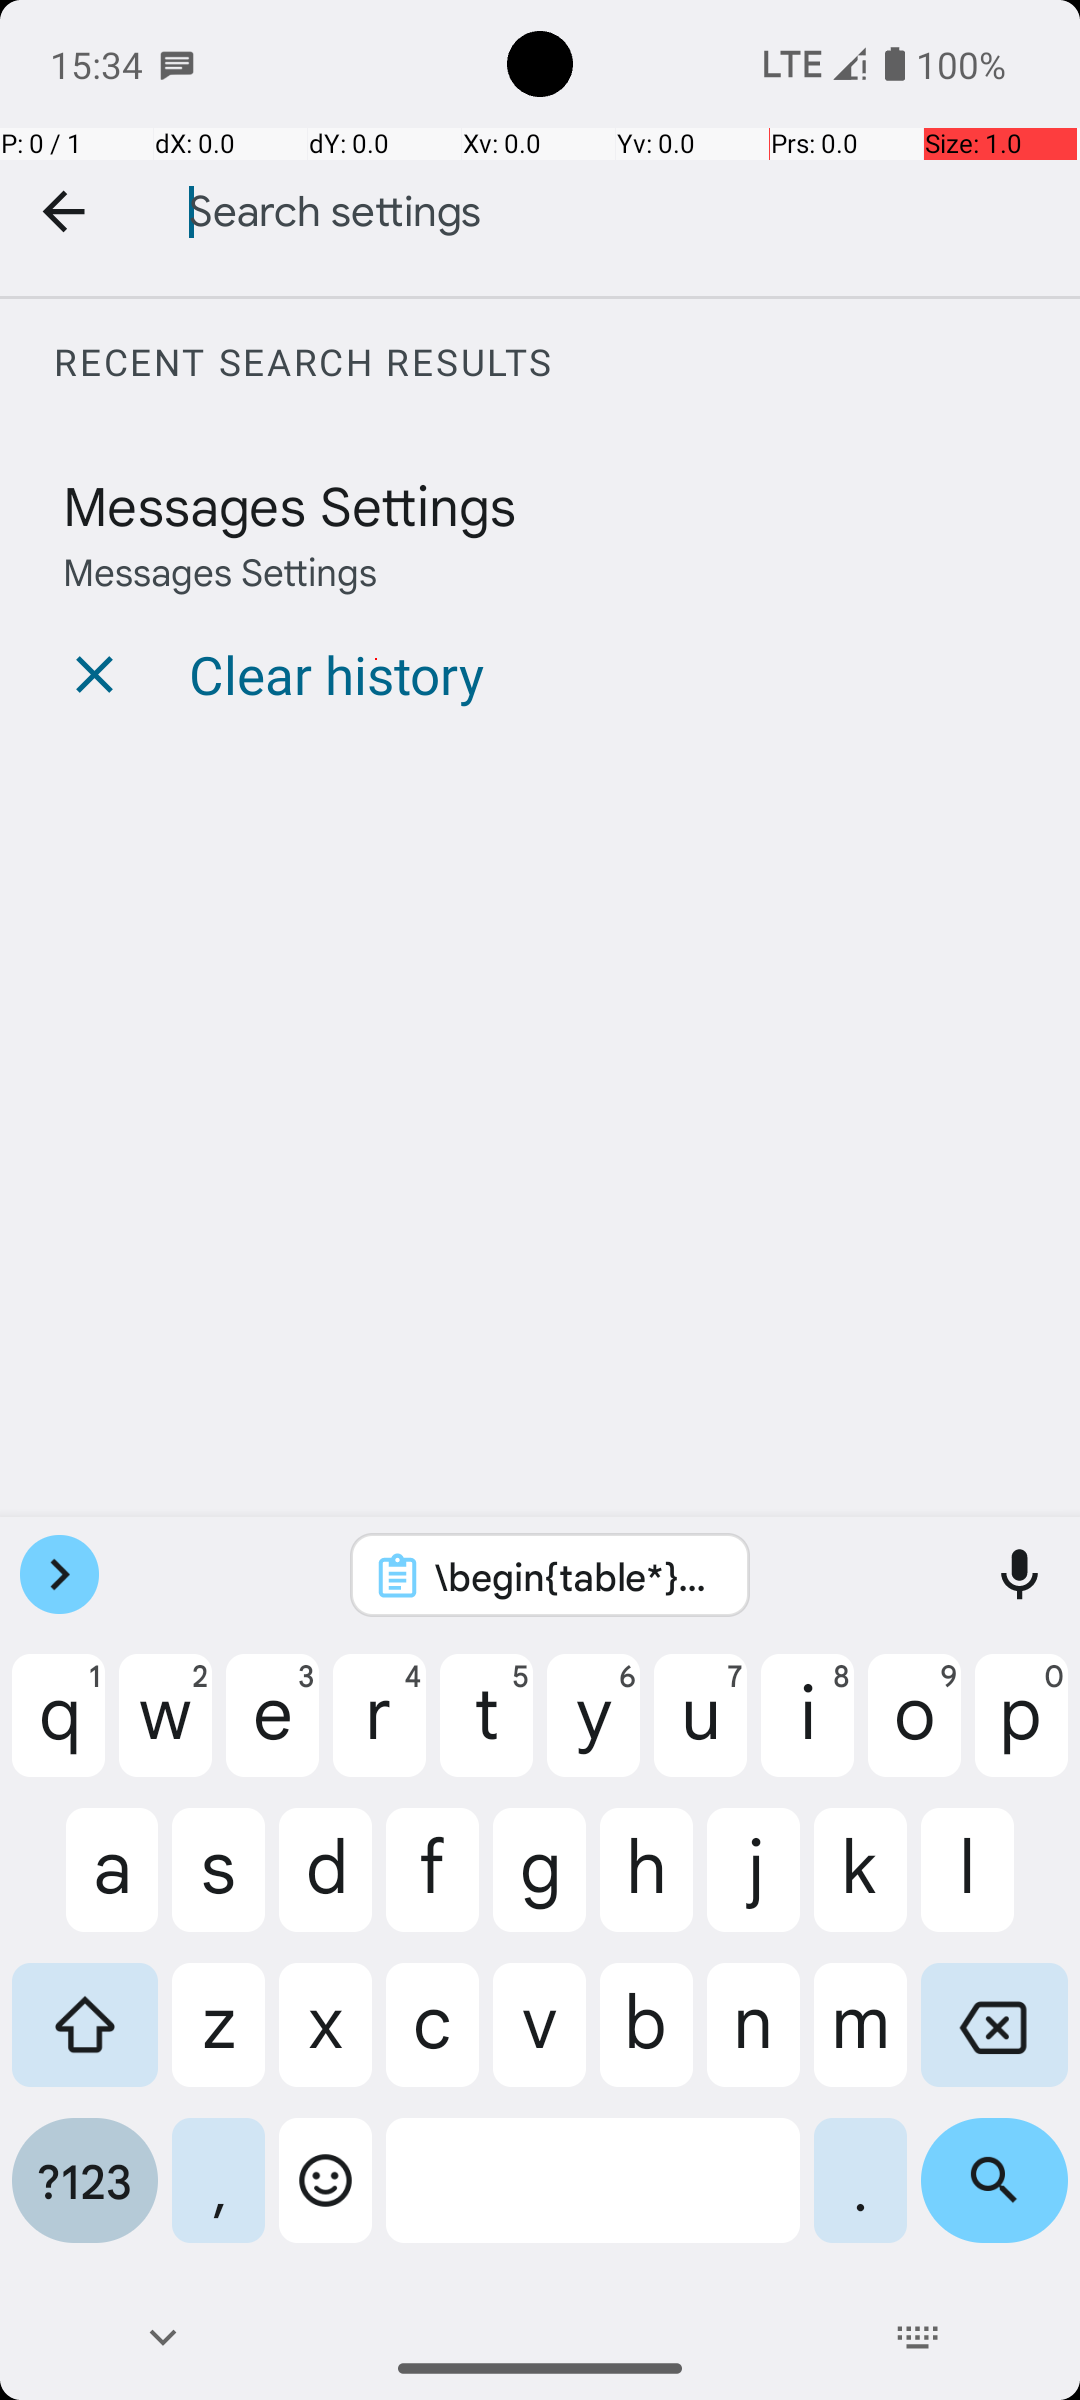  What do you see at coordinates (576, 1576) in the screenshot?
I see `\begin{table*}[t!] \centering \renewcommand\arraystretch{1.1} \tabcolsep=0.05cm {\fontsize{10pt}{12pt}\selectfont \begin{tabular}{cccccccccc} \hline % \toprule          \multirow{2}{*}{LVLMs} & \multirow{2}{*}{\parbox{1.5cm}{\centering Model\\Size}}   & \multirow{2}{*}{\parbox{1.5cm}{\centering GUI\\Specific}} & \multicolumn{2}{c}{Mobile}        & \multicolumn{2}{c}{Desktop}       & \multicolumn{2}{c}{Web}           & \multirow{2}{*}{Average} \\ \cline{4-9}          &    &                               & Text            & Icon/Widget     & Text            & Icon/Widget     & Text            & Icon/Widget     &                          \\  % \midrule \hline MiniGPT-v2     & 7B   & \textcolor{darkred}{\ding{55}}                              &  8.4\%               & 6.6\%                & 6.2\%                & 2.9\%                & 6.5\%                & 3.4\%                & 5.7\%                         \\ Qwen-VL  & 9.6B   & \textcolor{darkred}{\ding{55}}                             & 9.5\%           & 4.8\%           & 5.7\%           & 5.0\%           & 3.5\%           & 2.4\%           & 5.2\%                    \\  GPT-4V   & -    & \textcolor{darkred}{\ding{55}}     & 22.6\%    & 24.5\%    & 20.2\%    & 11.8\%    &9.2\%  & 8.8\%     & 16.2\% \\ \hline Fuyu     & 8B   & \textcolor{darkgreen}{\ding{51}}                               & 41.0\%          & 1.3\%           & 33.0\%          & 3.6\%           & 33.9\%          & 4.4\%           & 19.5\%                   \\ CogAgent & 18B   & \textcolor{darkgreen}{\ding{51}}                               & 67.0\%          & 24.0\%          & \textbf{74.2\%} & 20.0\%          & \textbf{70.4\%} & 28.6\% & 47.4\%                   \\ \seek & 9.6B   & \textcolor{darkgreen}{\ding{51}}                              & \textbf{78.0\%} & \textbf{52.0\%} & 72.2\%          & \textbf{30.0\%} & 55.7\%          & \textbf{32.5\%} & \textbf{53.4\%}          \\  \hline % \bottomrule \end{tabular} } \caption{Results of different LVLMs on \seesp. The best results in each column are highlighted in \textbf{bold}. Benefiting from efficient GUI grounding pre-training, \seek significantly enhanced LVLMs' ability to locate GUI elements following instructions, and surpassed the strong baseline CogAgent with a smaller model size.} \label{tab:screenspot} \vspace{-1.0em} \end{table*}` at bounding box center [576, 1576].